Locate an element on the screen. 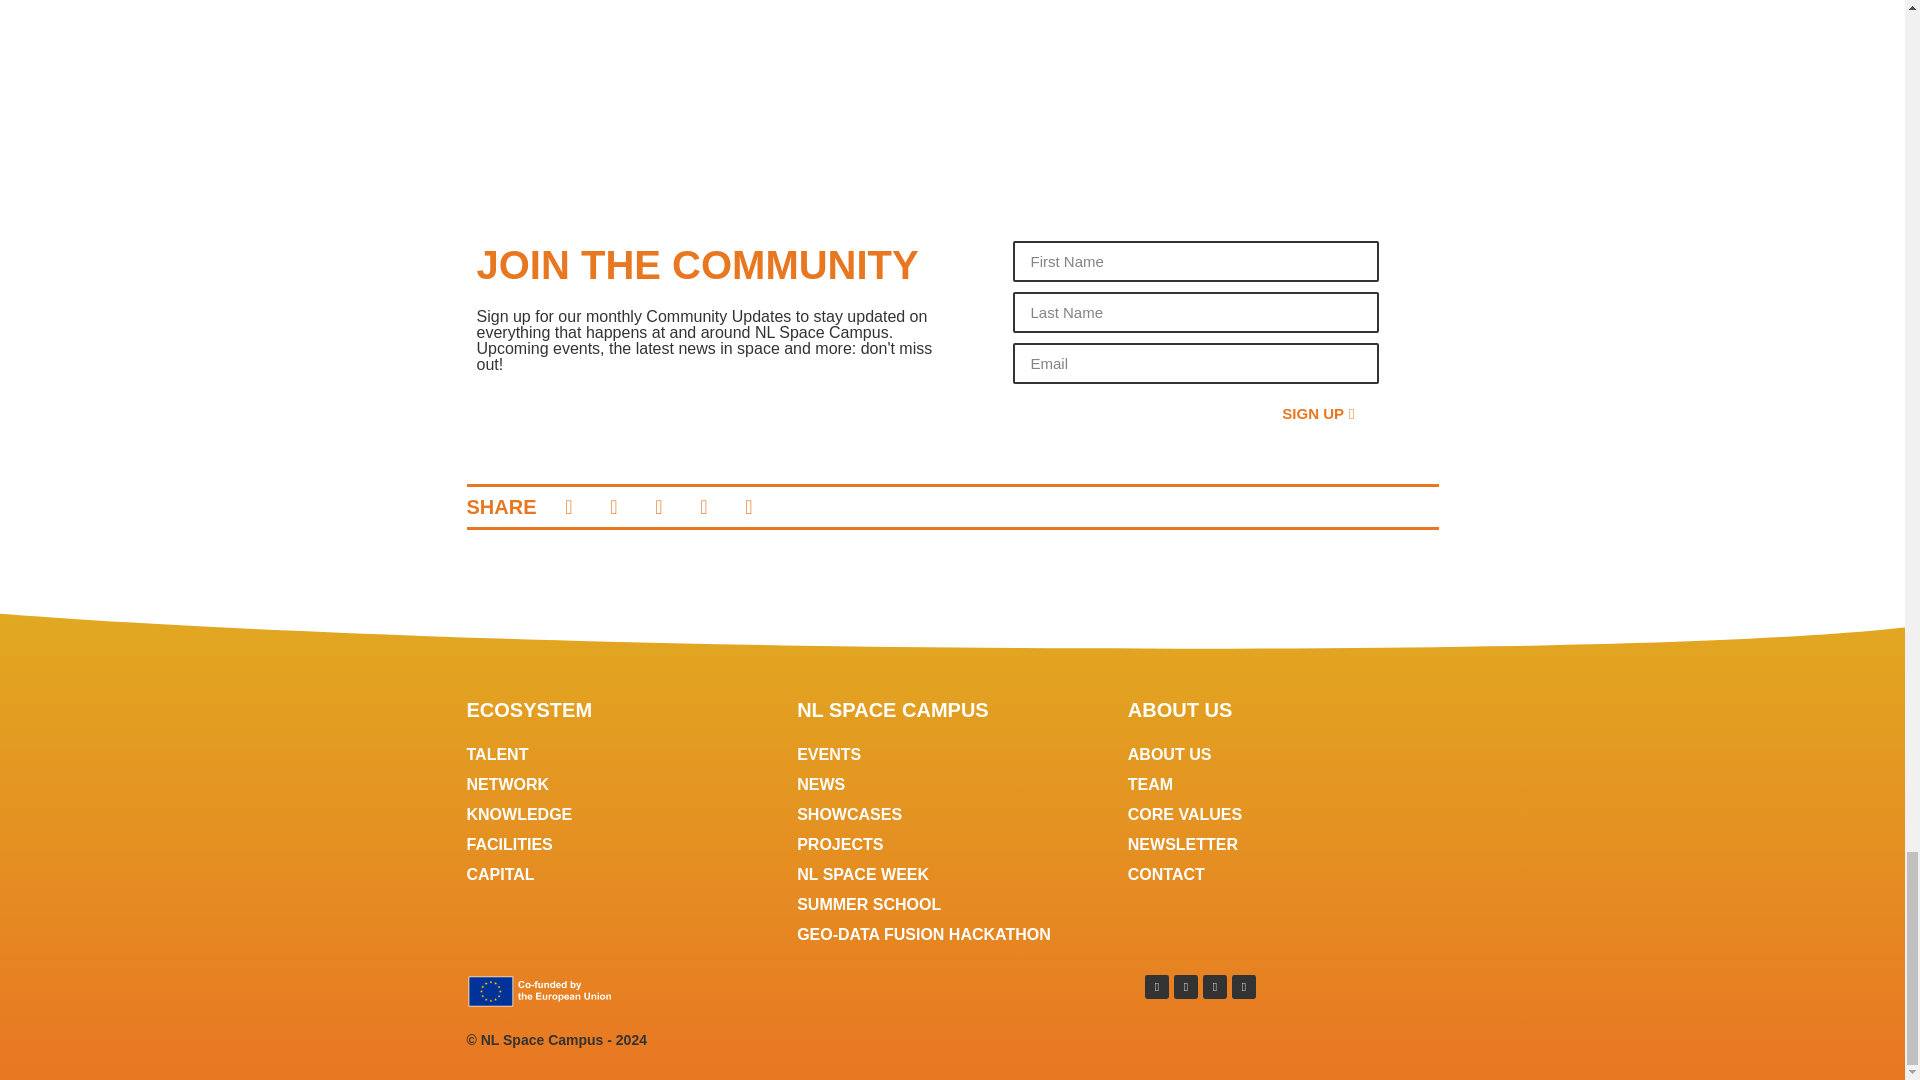  NETWORK is located at coordinates (622, 785).